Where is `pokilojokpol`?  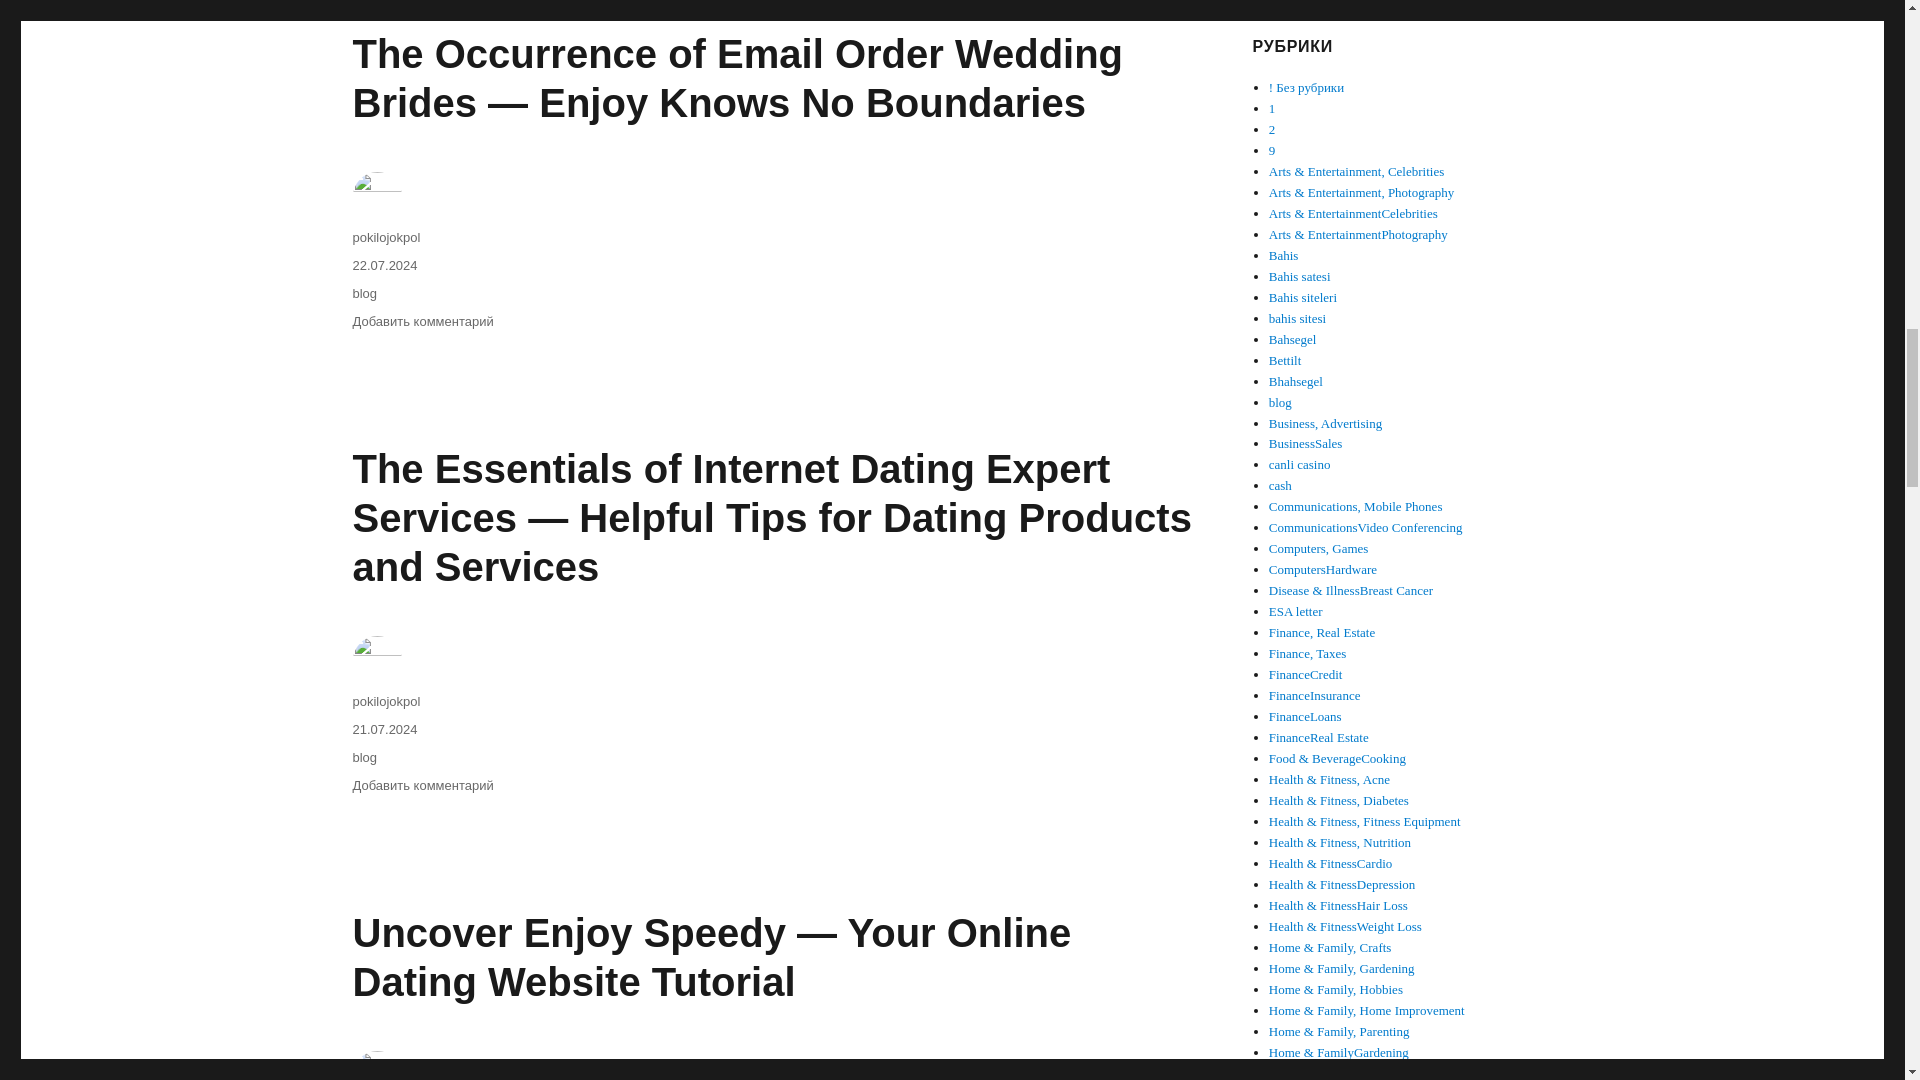
pokilojokpol is located at coordinates (386, 701).